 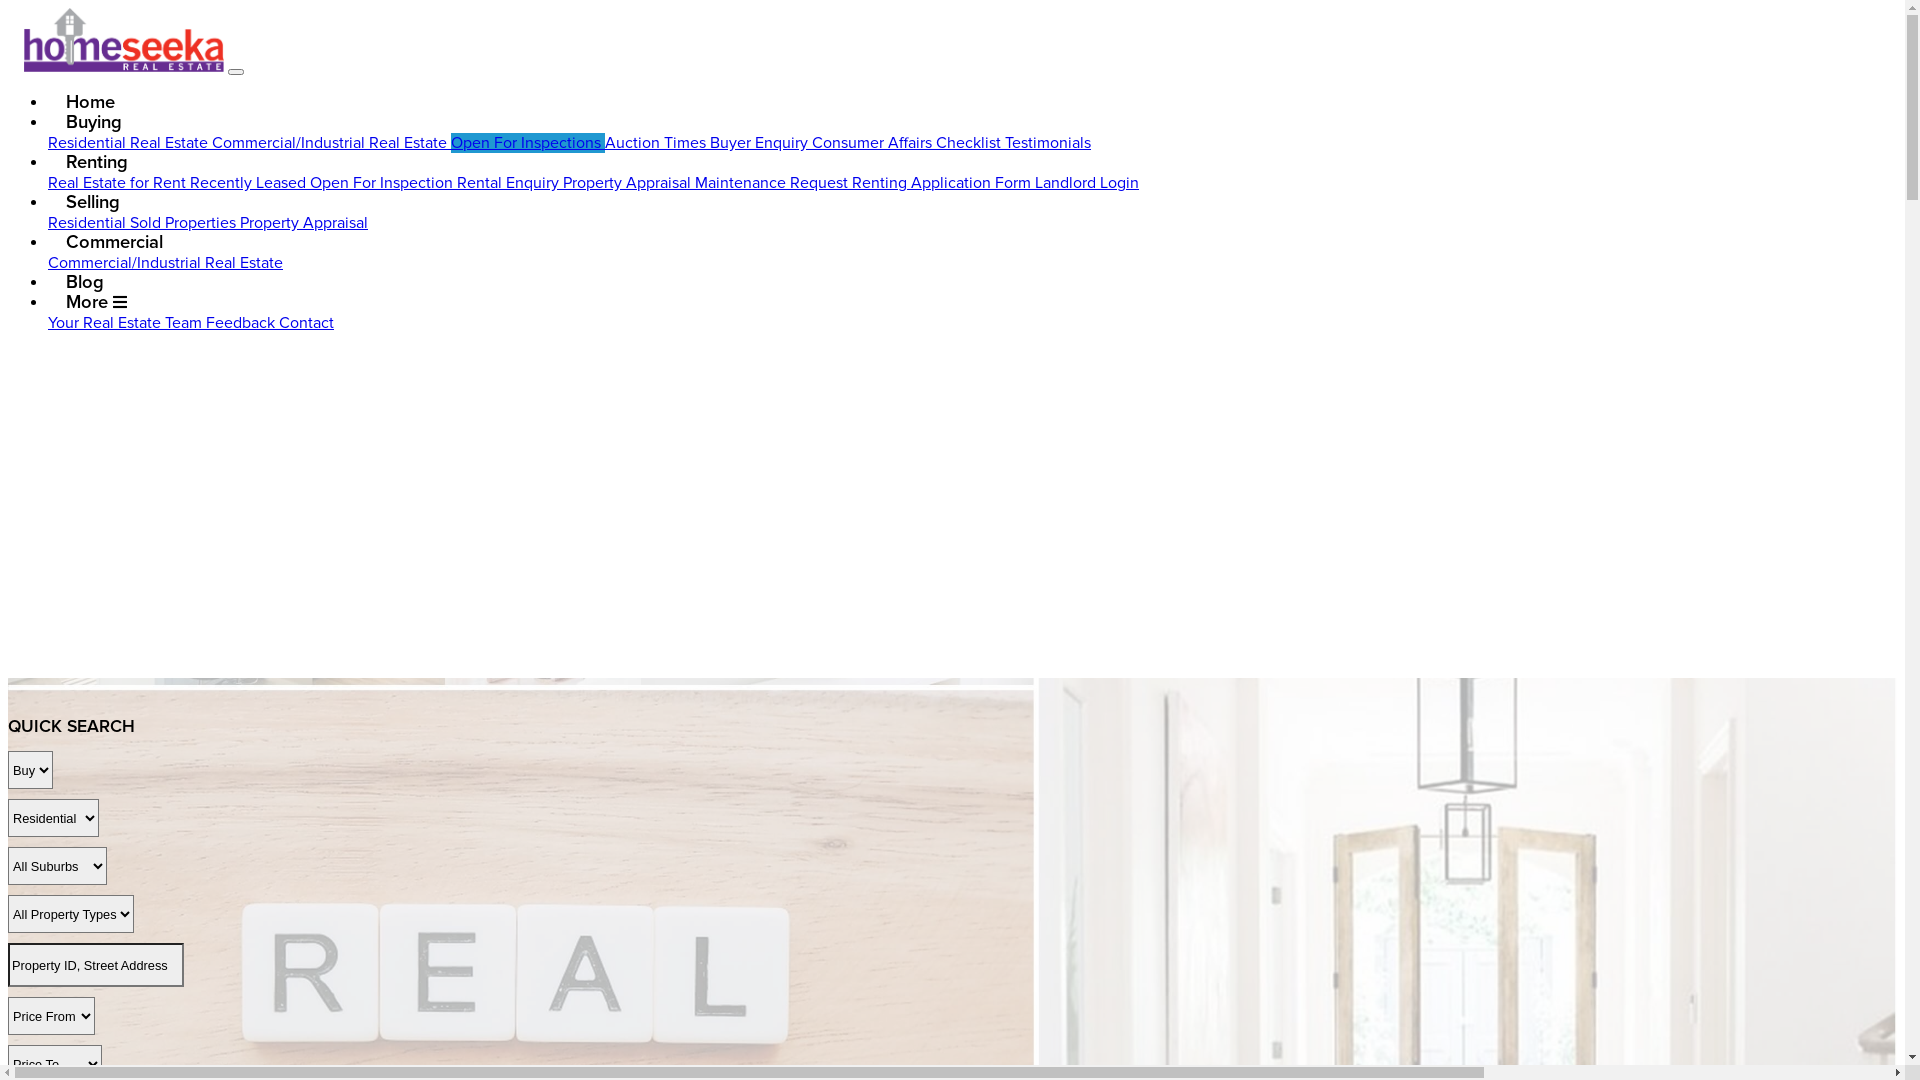 What do you see at coordinates (658, 143) in the screenshot?
I see `Auction Times` at bounding box center [658, 143].